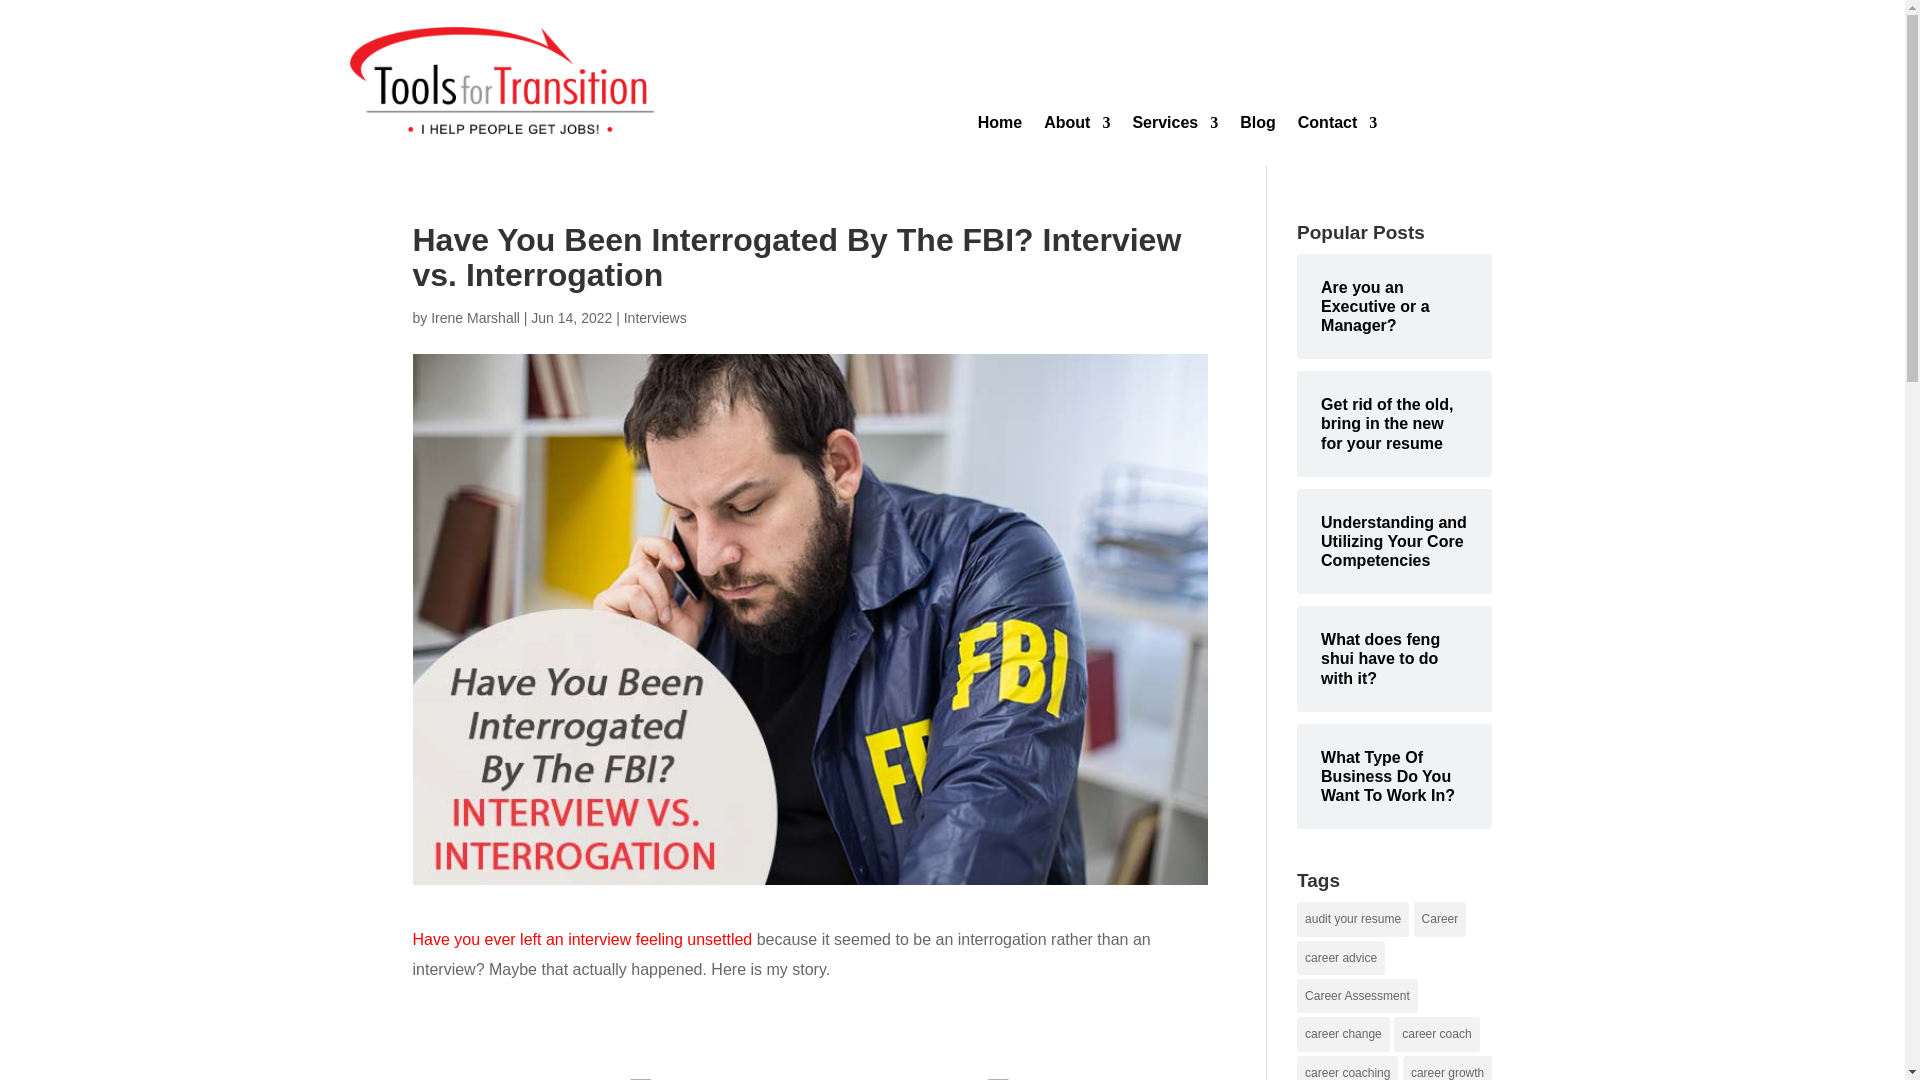 Image resolution: width=1920 pixels, height=1080 pixels. What do you see at coordinates (582, 939) in the screenshot?
I see `Have you ever left an interview feeling unsettled` at bounding box center [582, 939].